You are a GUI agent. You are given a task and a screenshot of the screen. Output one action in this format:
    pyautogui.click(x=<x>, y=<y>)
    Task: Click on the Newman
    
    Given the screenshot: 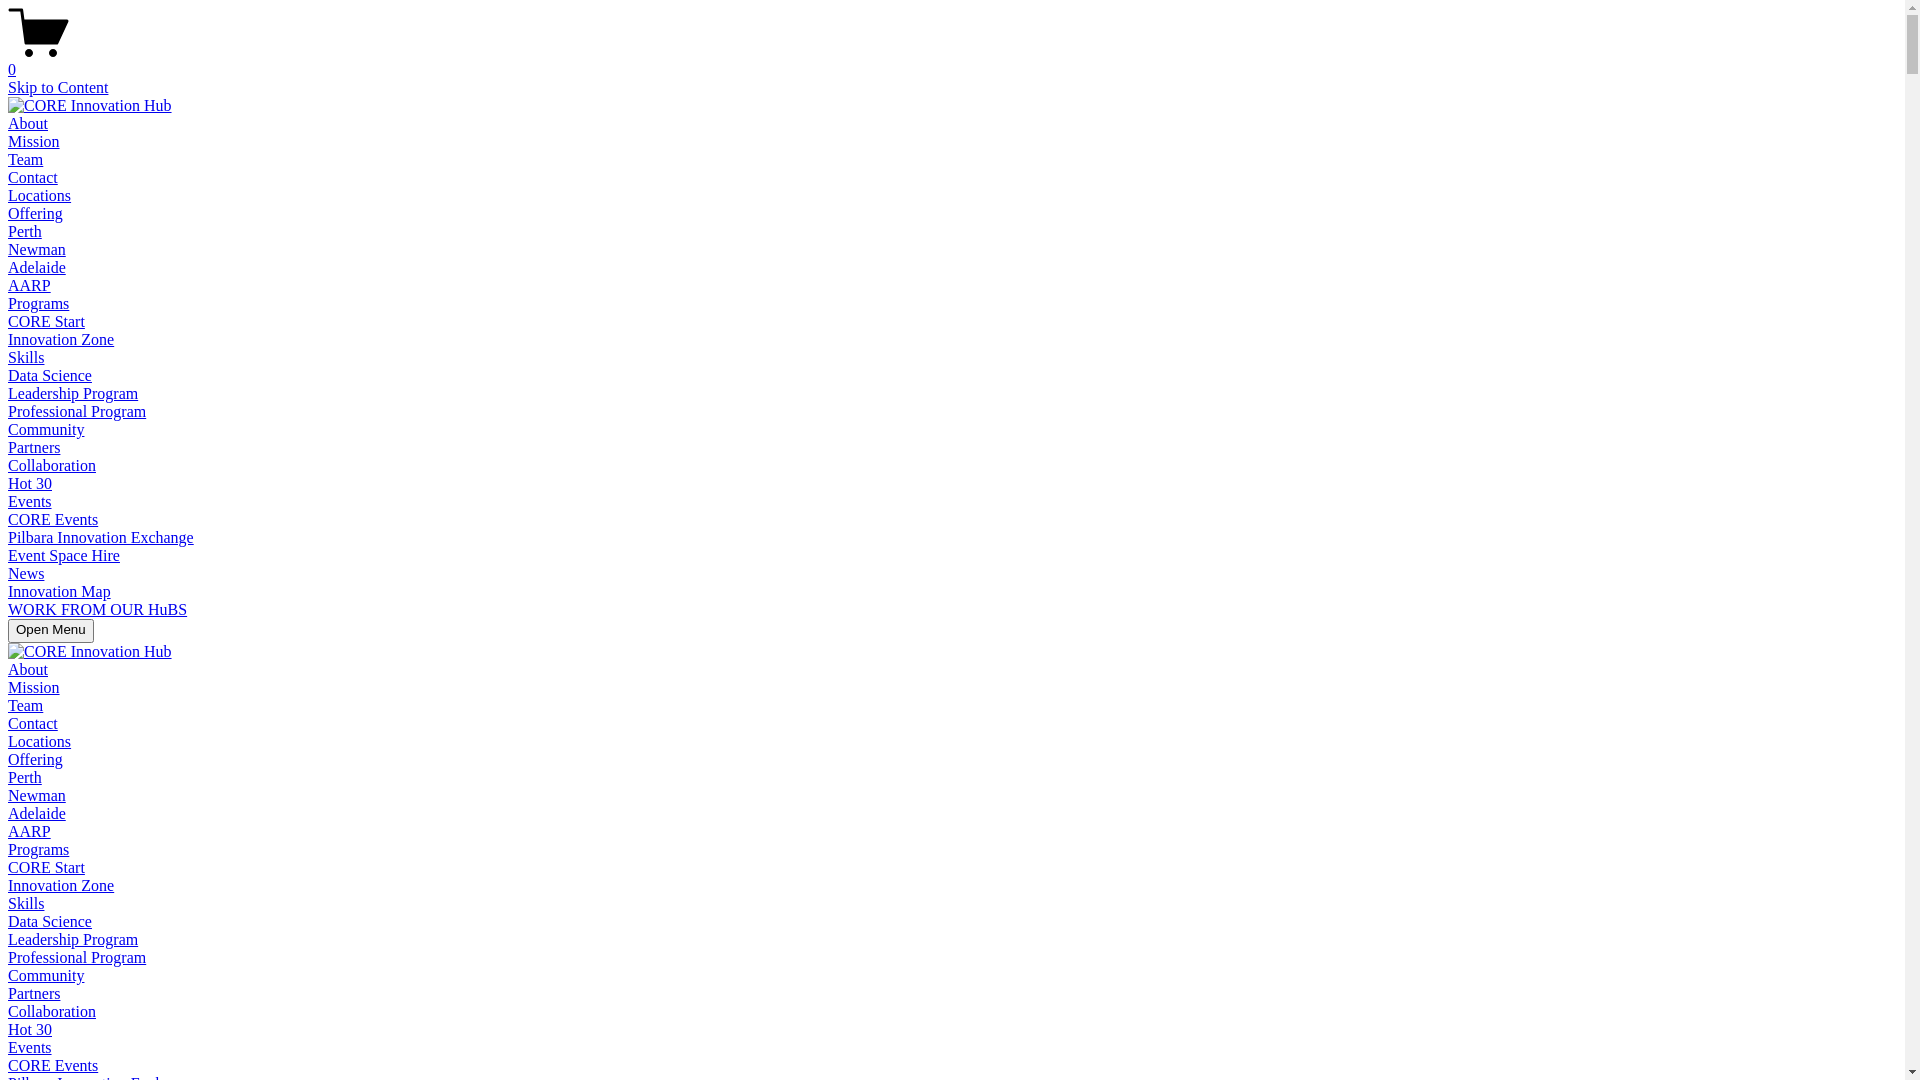 What is the action you would take?
    pyautogui.click(x=37, y=250)
    